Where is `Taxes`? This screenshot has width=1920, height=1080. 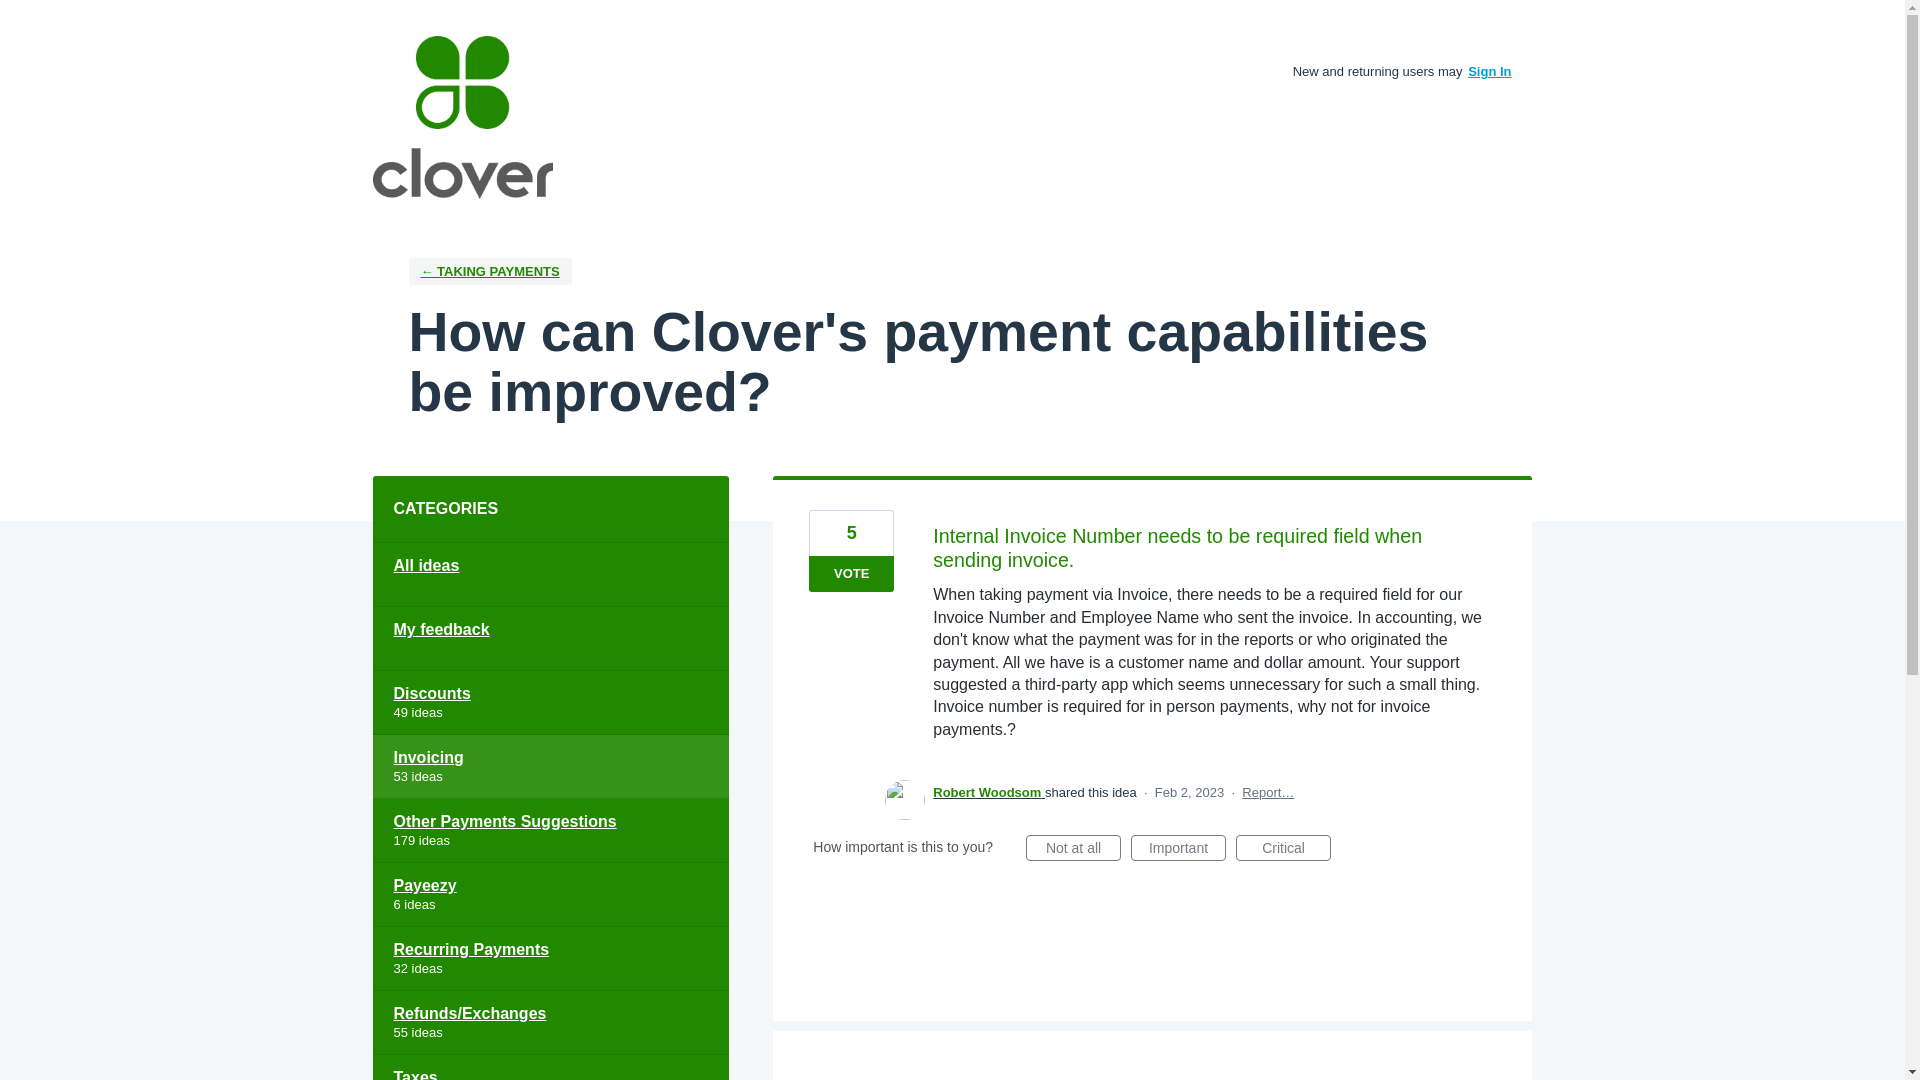
Taxes is located at coordinates (550, 1068).